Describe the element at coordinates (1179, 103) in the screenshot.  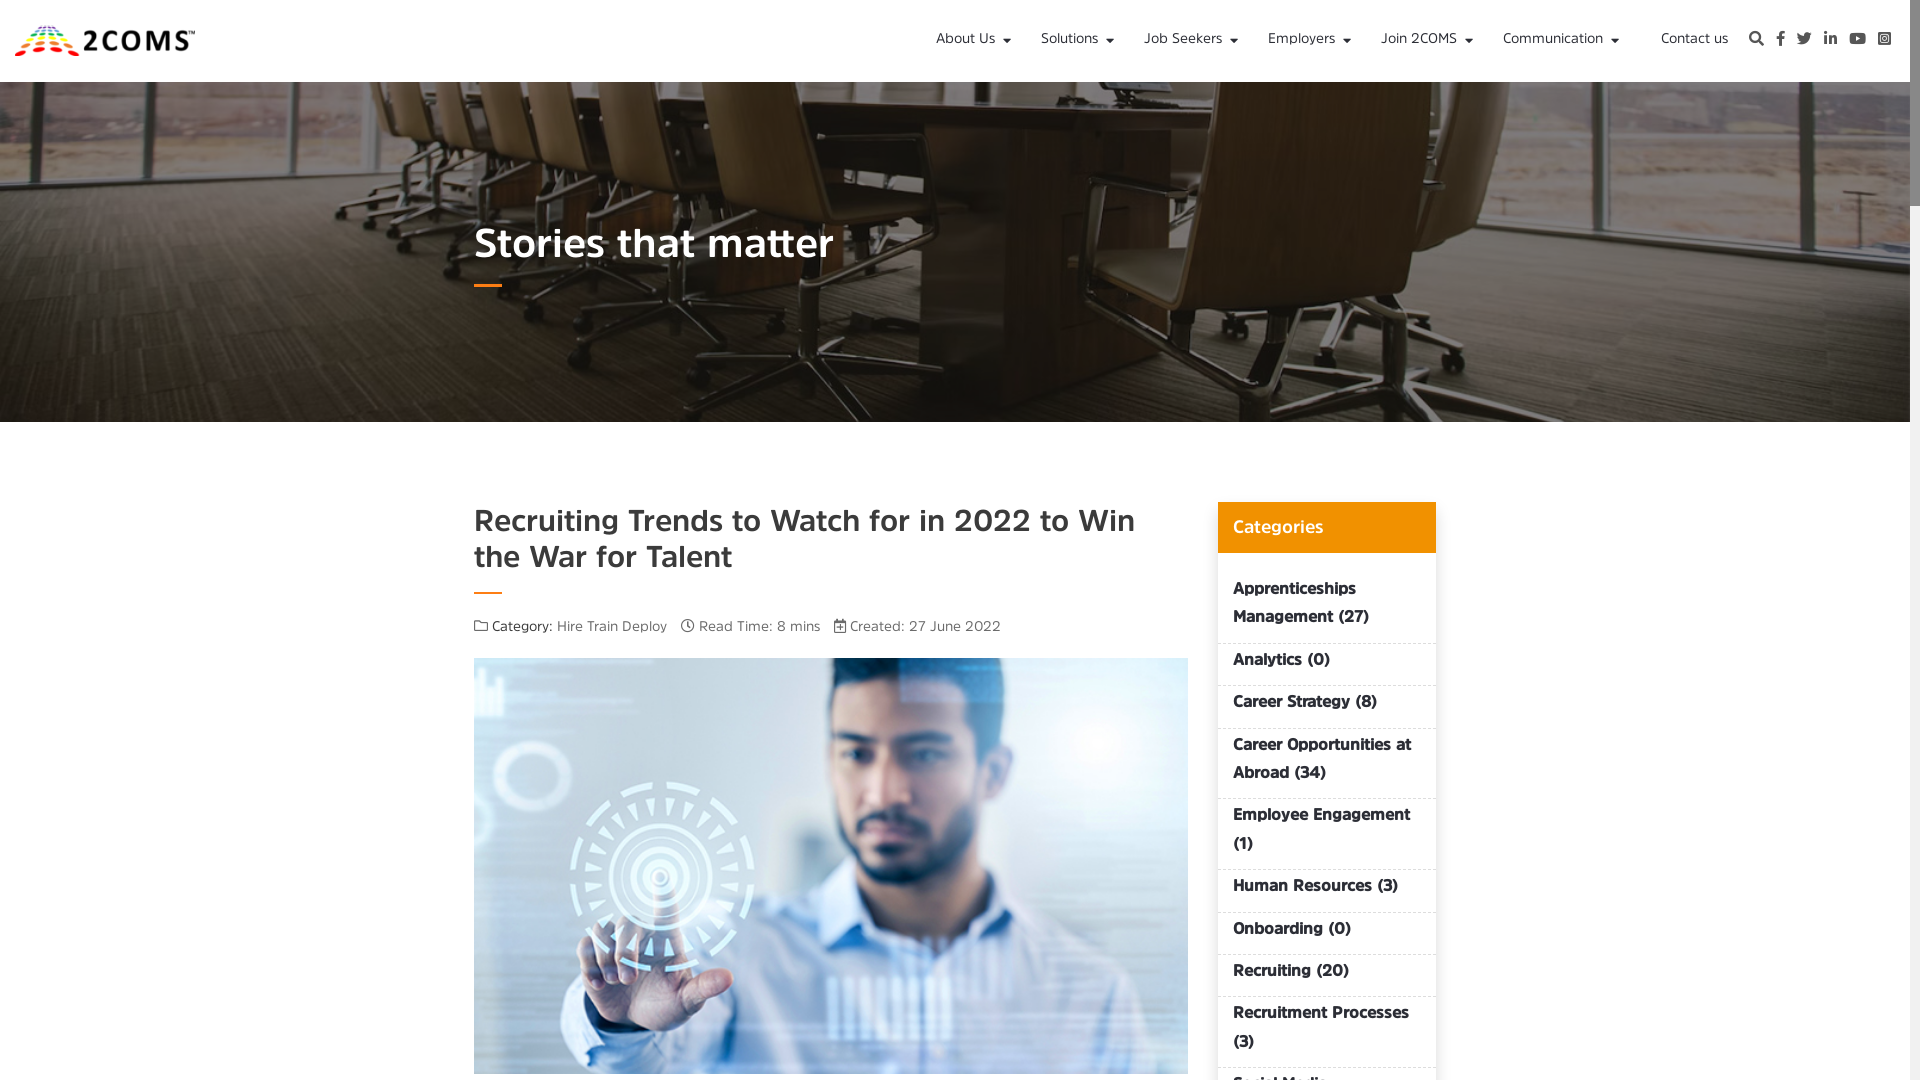
I see `Recruitments` at that location.